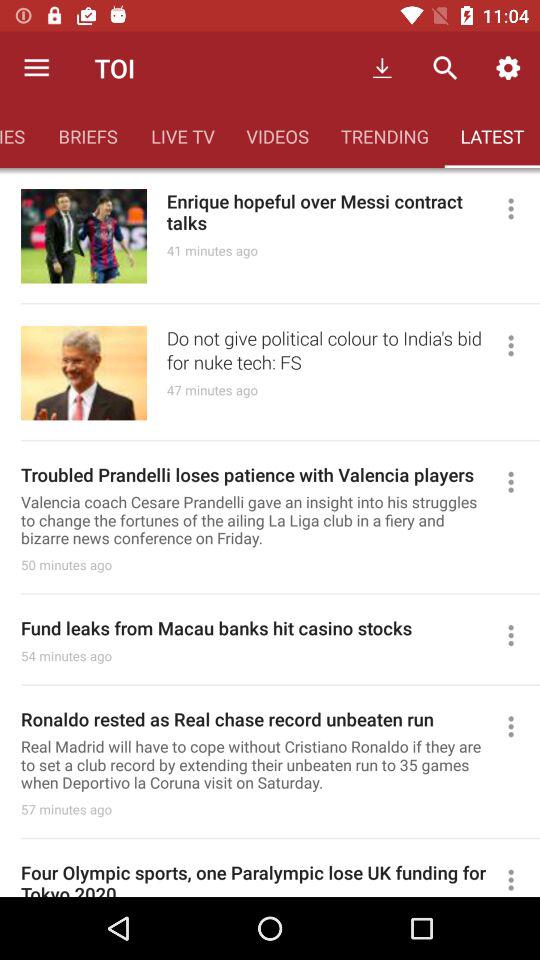 This screenshot has height=960, width=540. What do you see at coordinates (520, 635) in the screenshot?
I see `select options for article` at bounding box center [520, 635].